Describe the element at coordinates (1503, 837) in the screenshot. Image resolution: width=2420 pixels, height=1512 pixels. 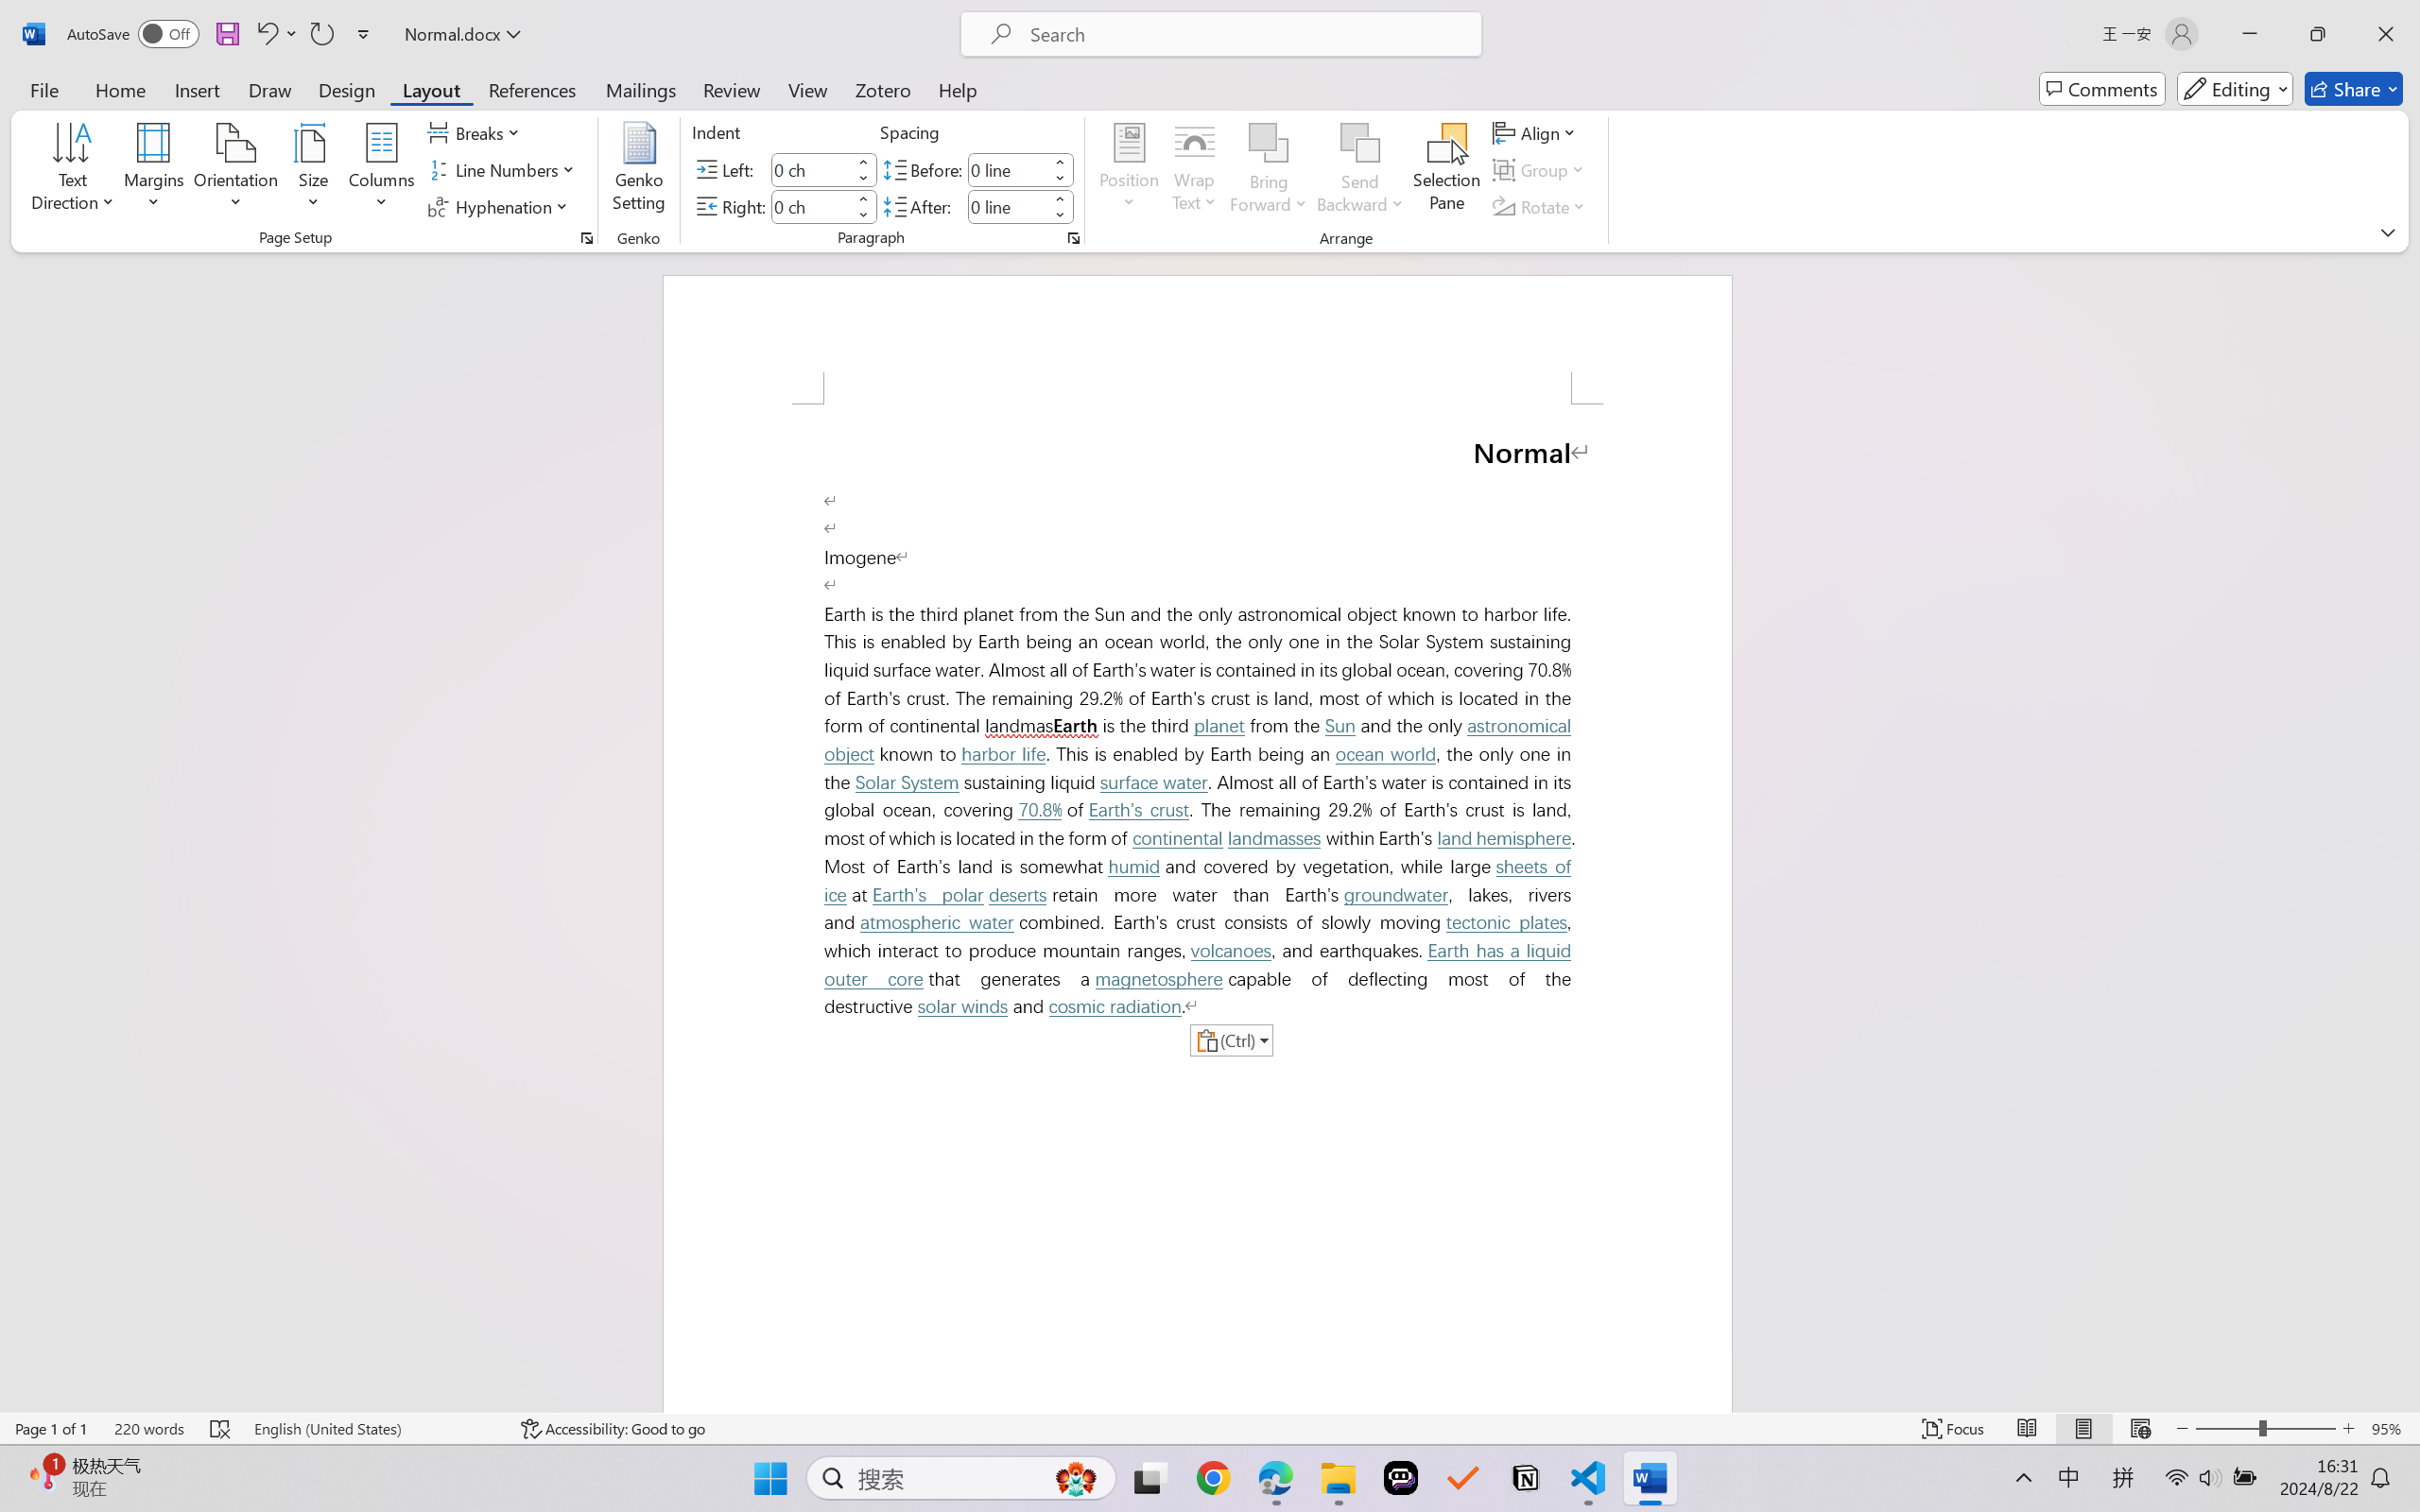
I see `land hemisphere` at that location.